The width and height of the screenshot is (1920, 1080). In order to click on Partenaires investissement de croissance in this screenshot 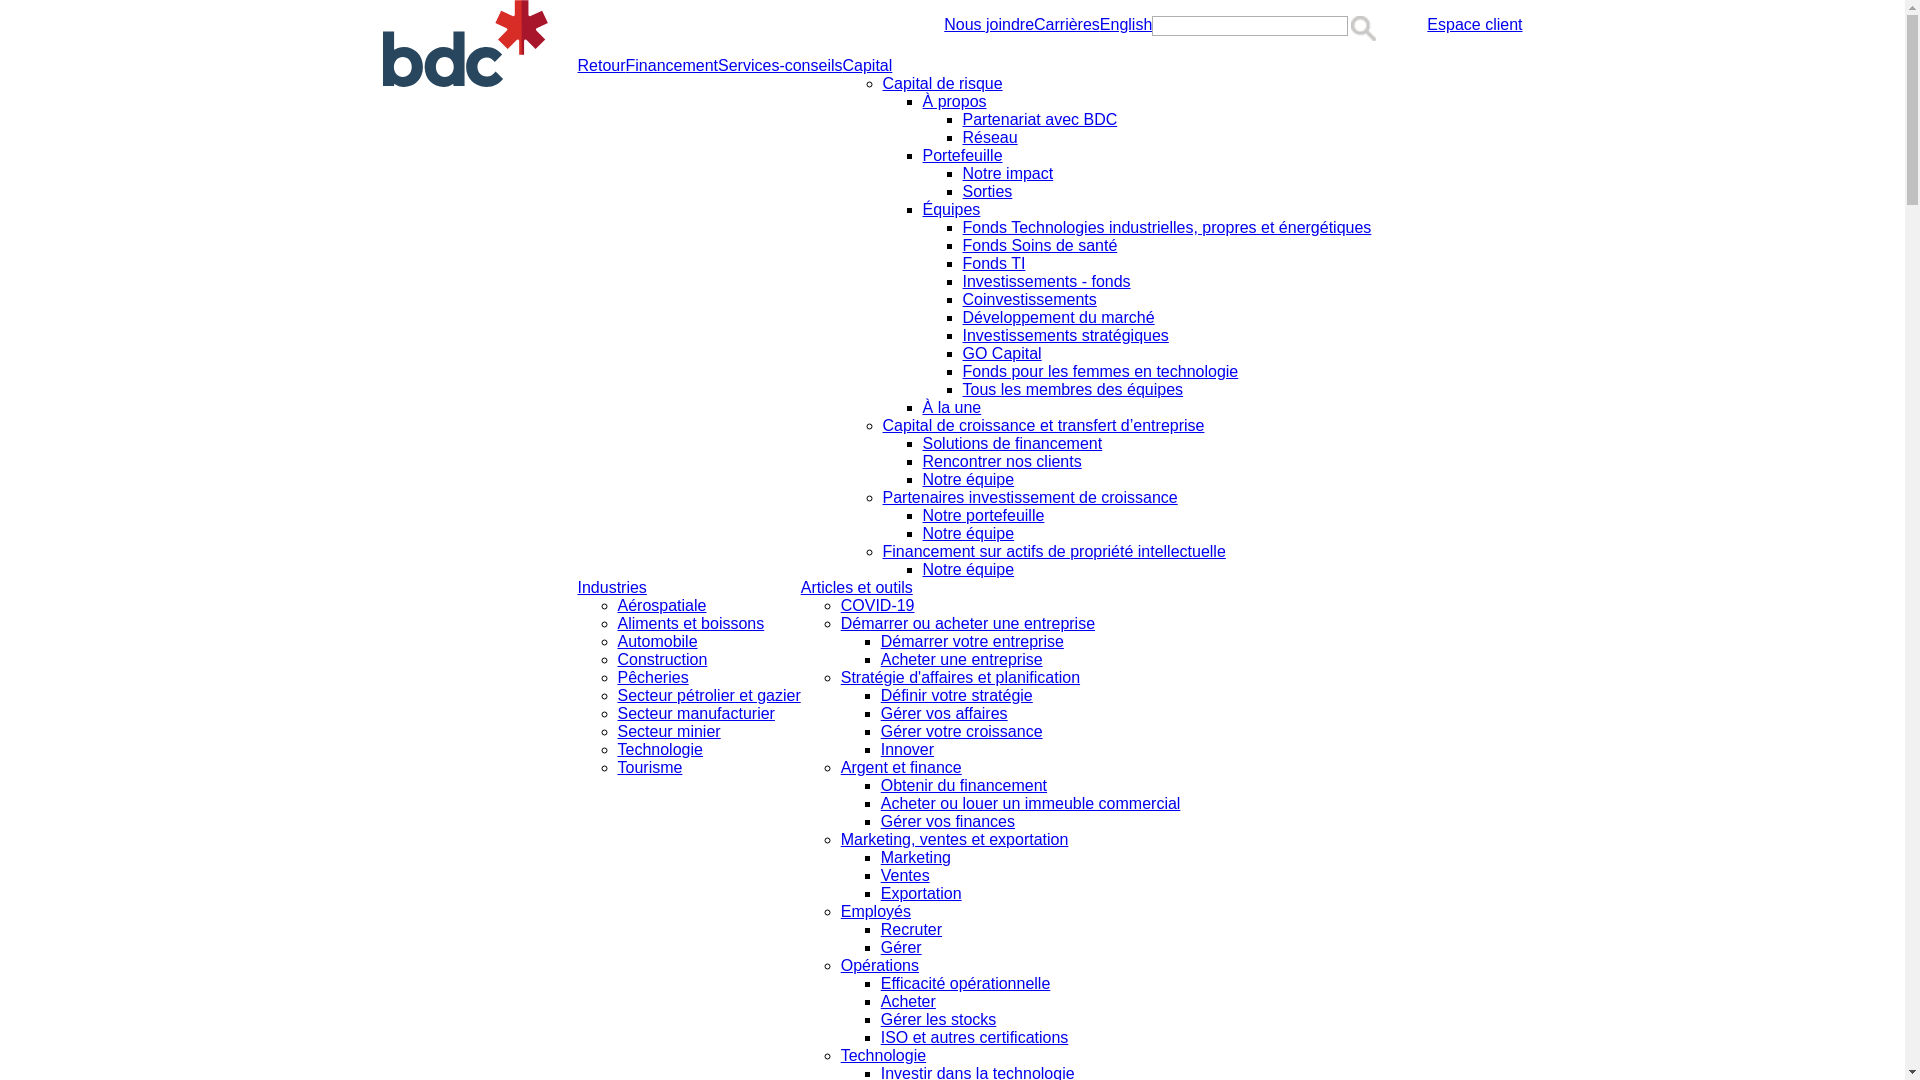, I will do `click(1030, 498)`.